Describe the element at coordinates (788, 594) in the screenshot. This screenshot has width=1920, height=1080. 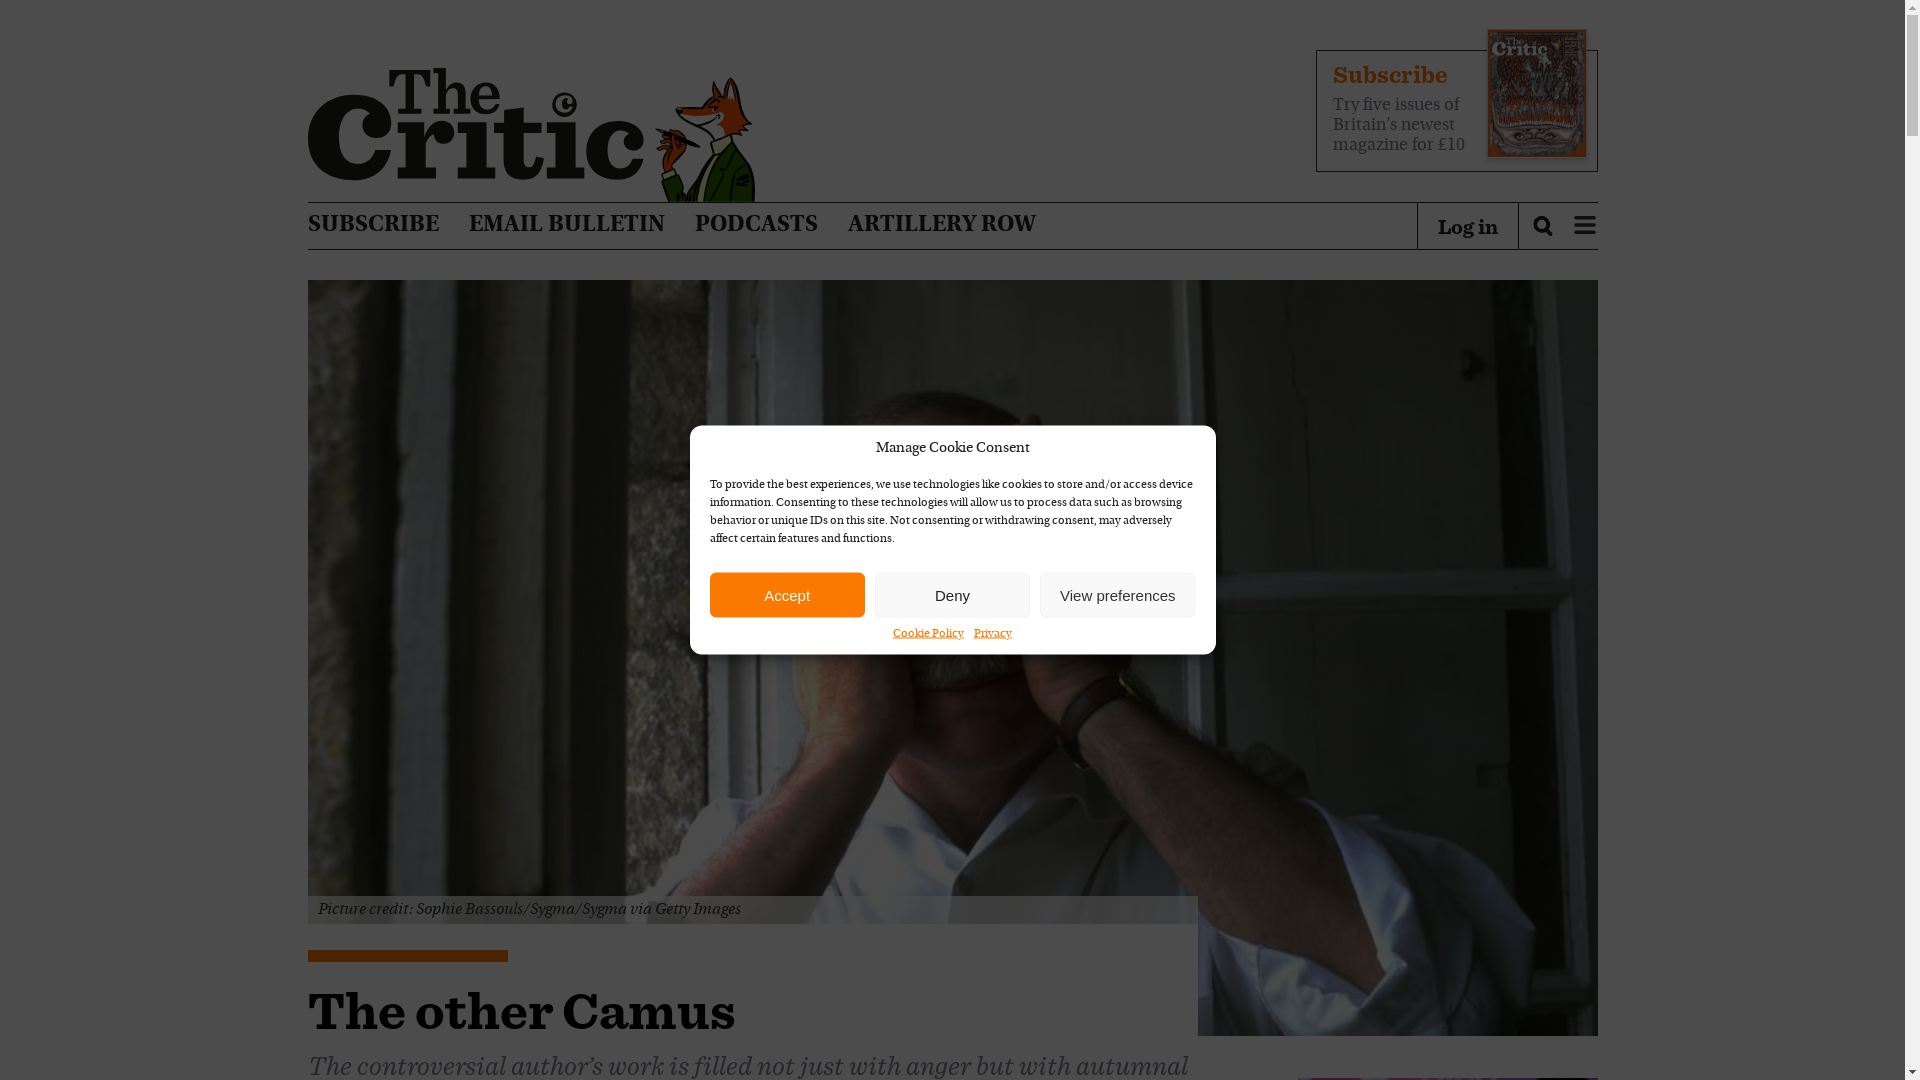
I see `Accept` at that location.